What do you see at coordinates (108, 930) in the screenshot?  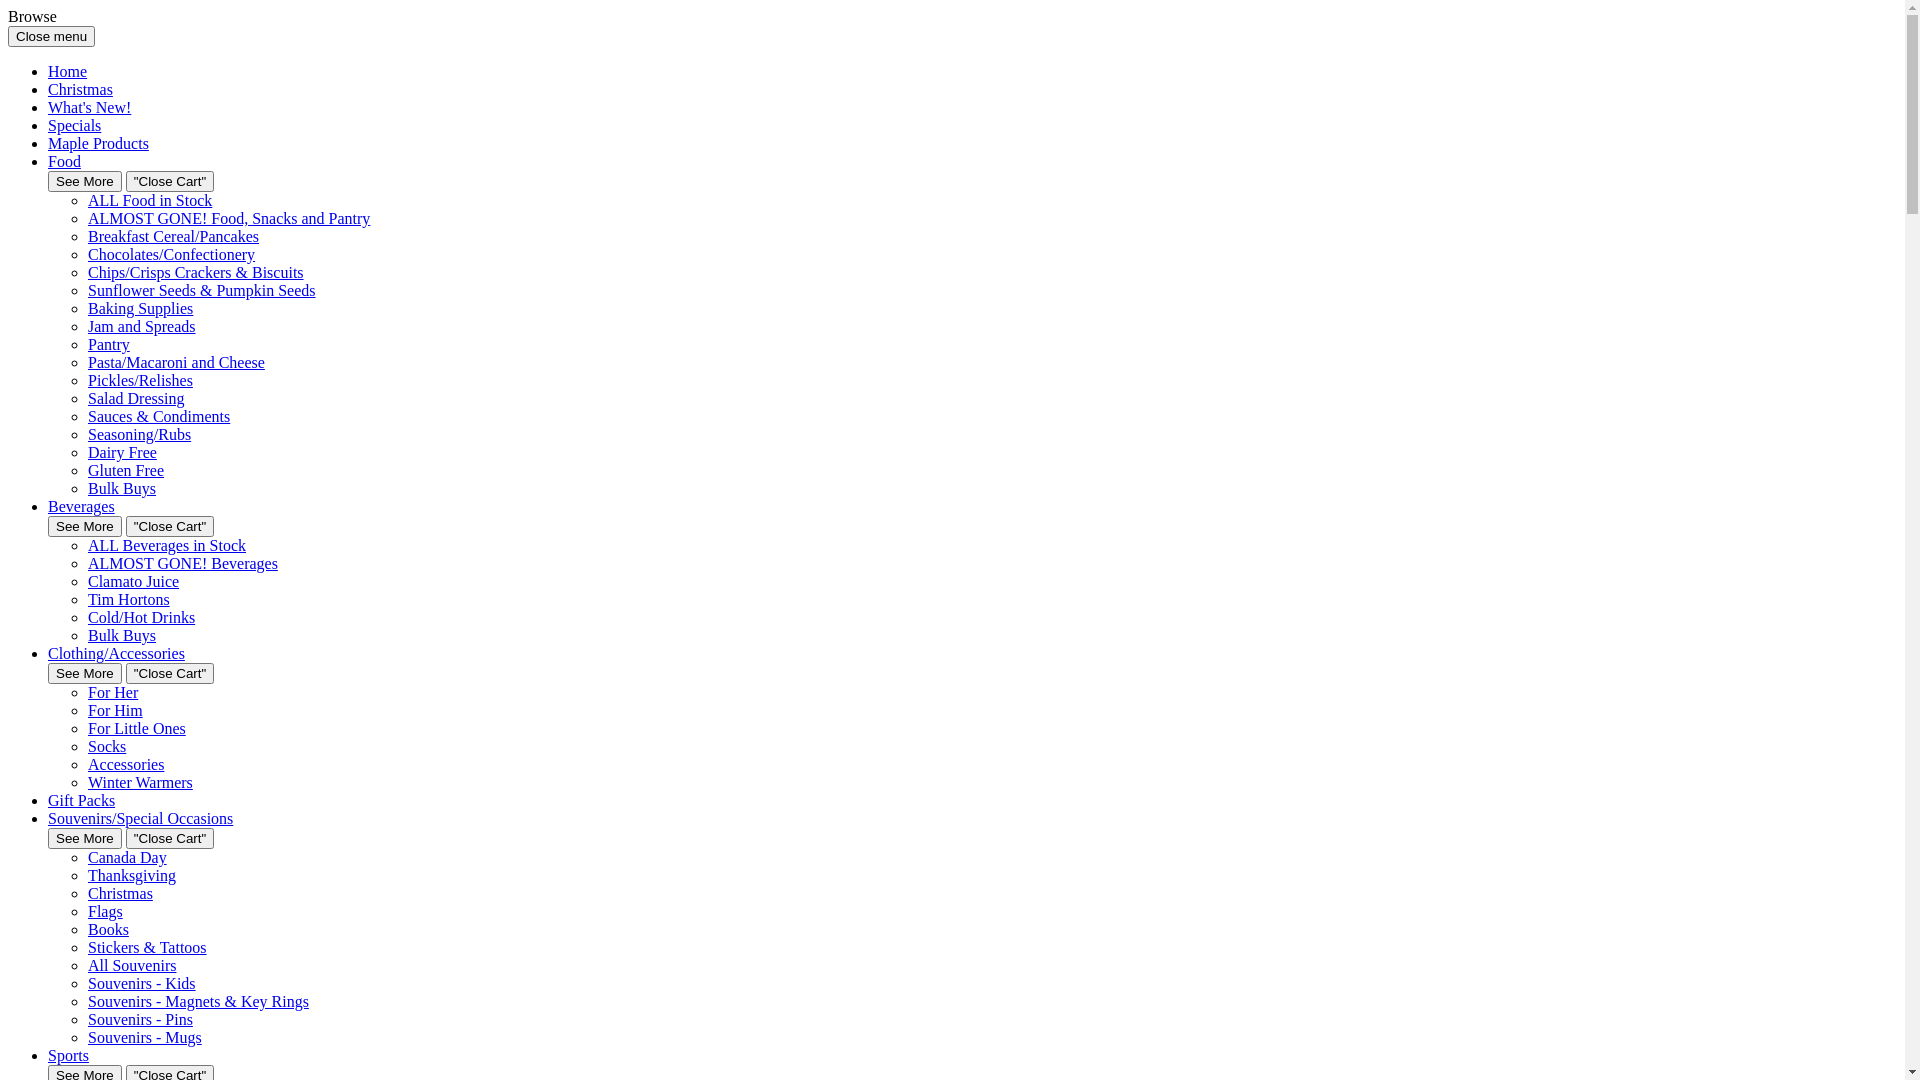 I see `Books` at bounding box center [108, 930].